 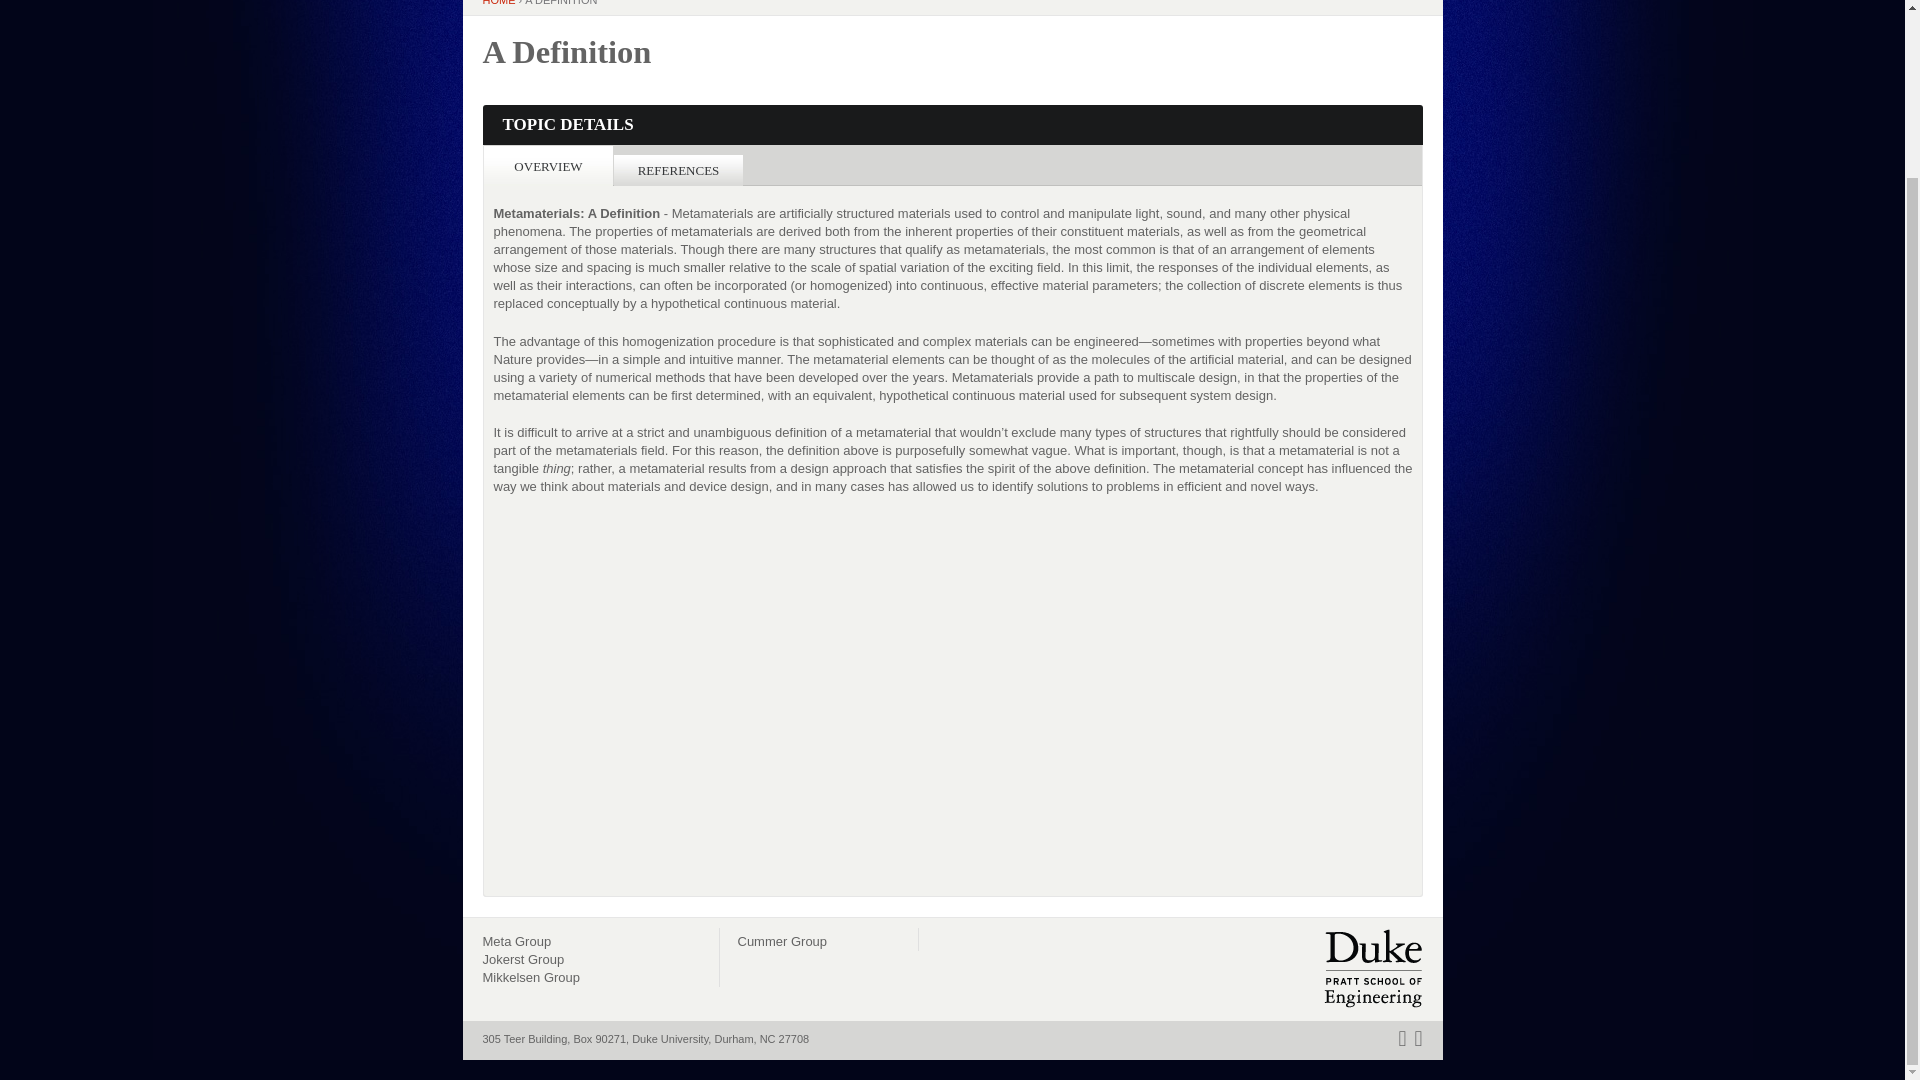 What do you see at coordinates (782, 942) in the screenshot?
I see `Cummer Group` at bounding box center [782, 942].